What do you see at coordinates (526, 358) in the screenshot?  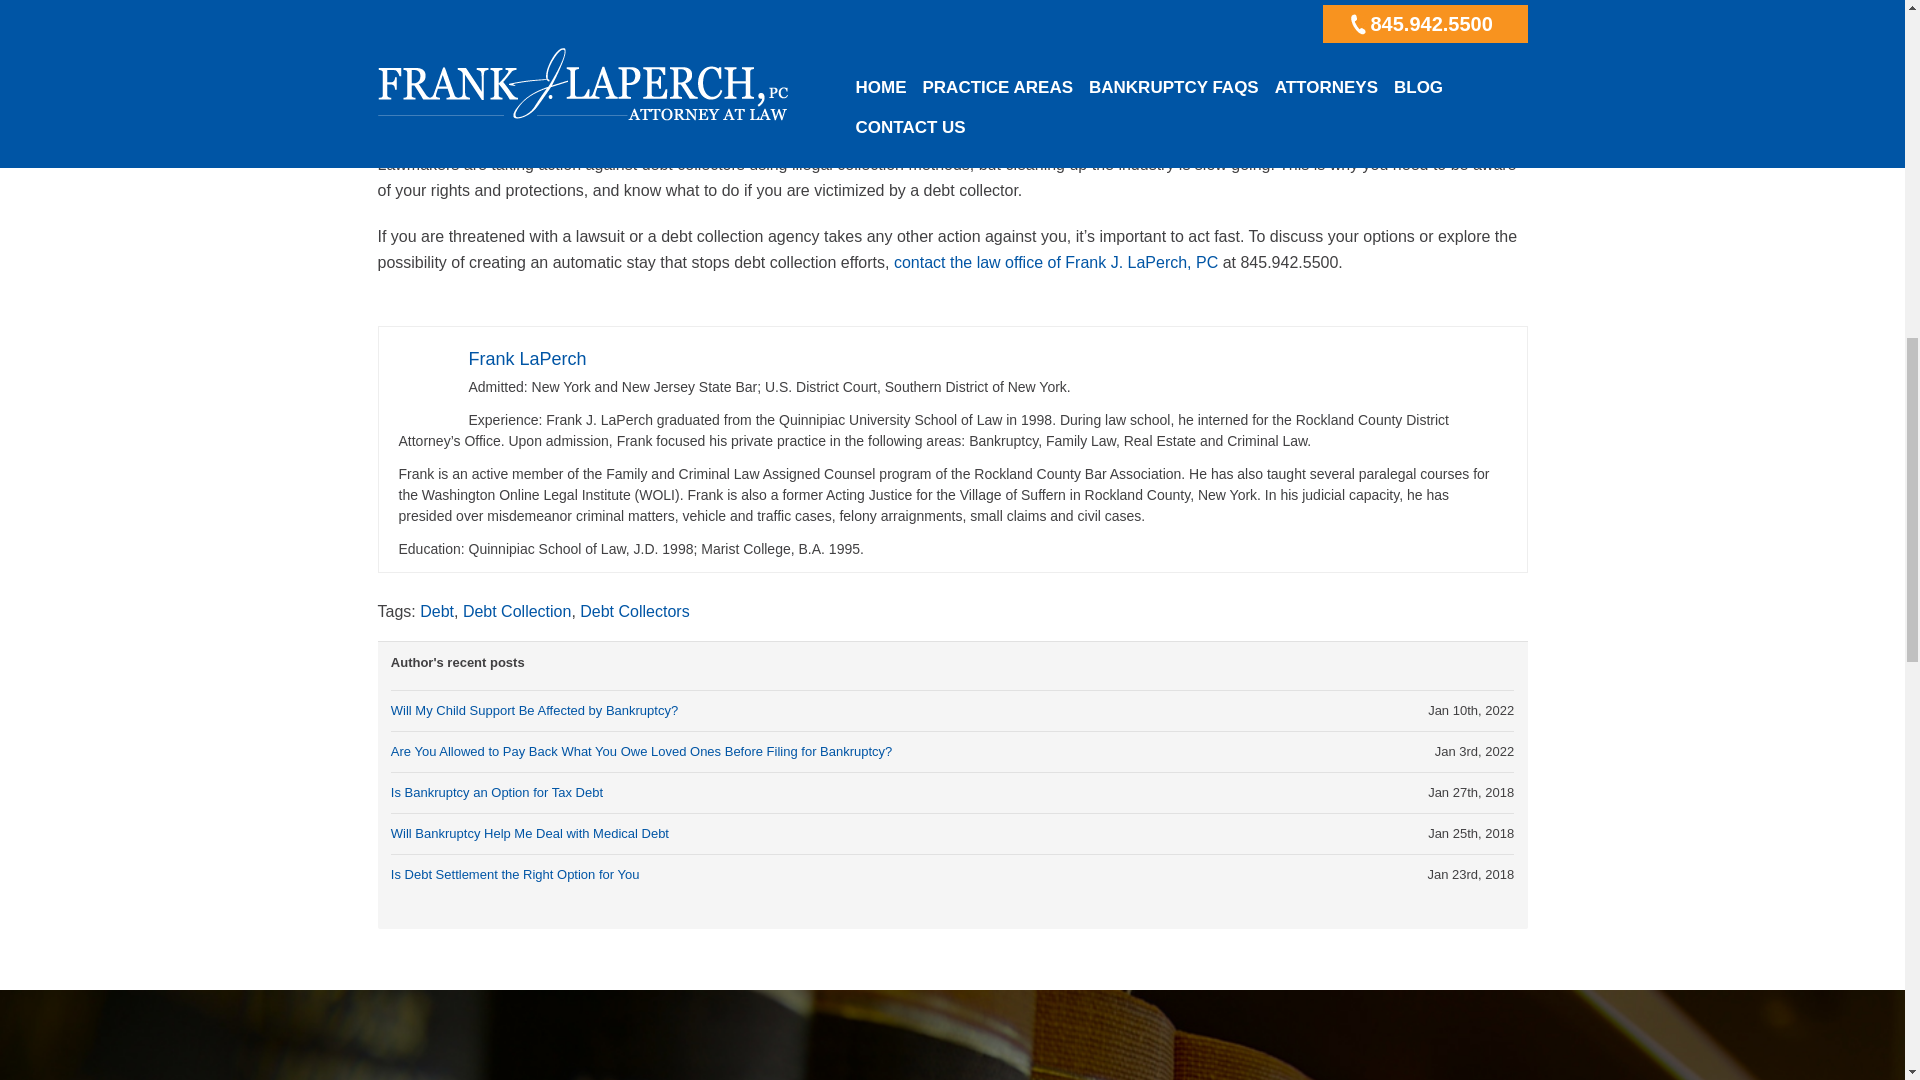 I see `Frank LaPerch` at bounding box center [526, 358].